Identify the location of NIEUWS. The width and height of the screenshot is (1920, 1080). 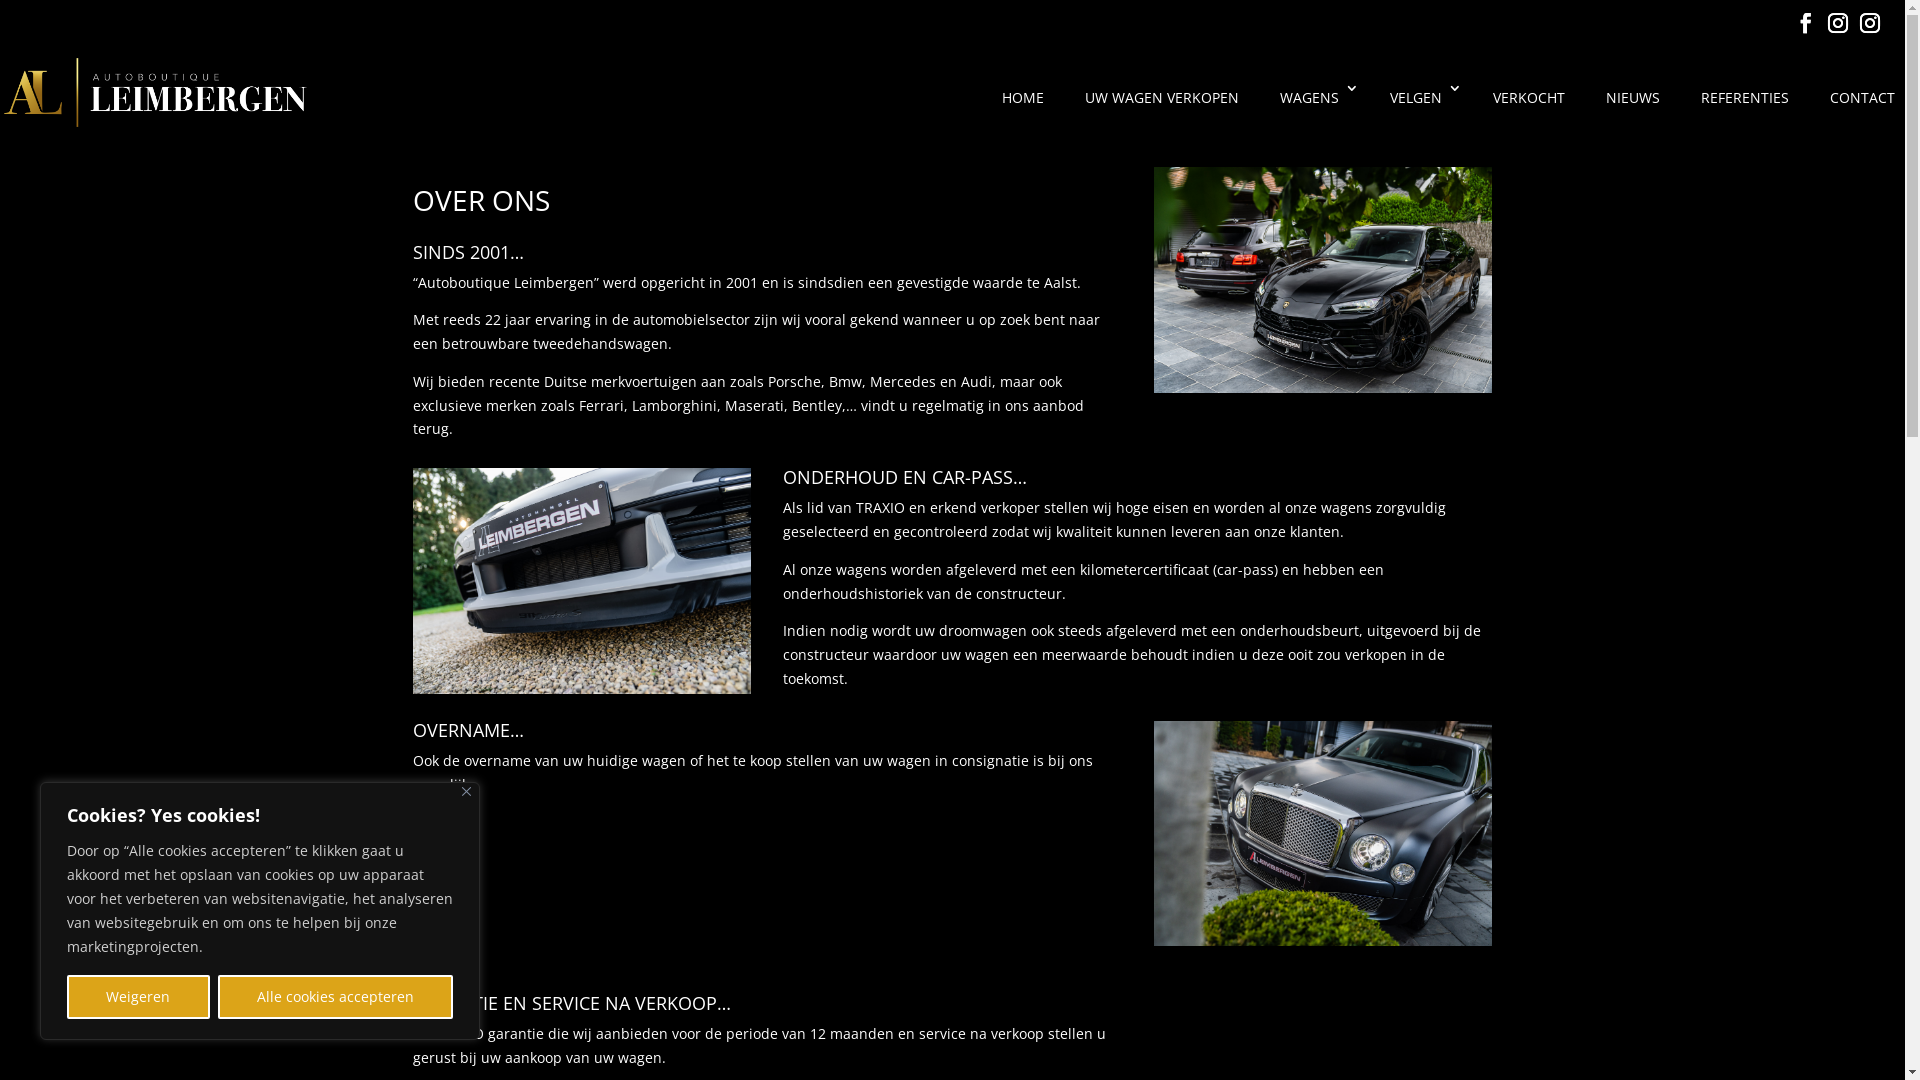
(1630, 110).